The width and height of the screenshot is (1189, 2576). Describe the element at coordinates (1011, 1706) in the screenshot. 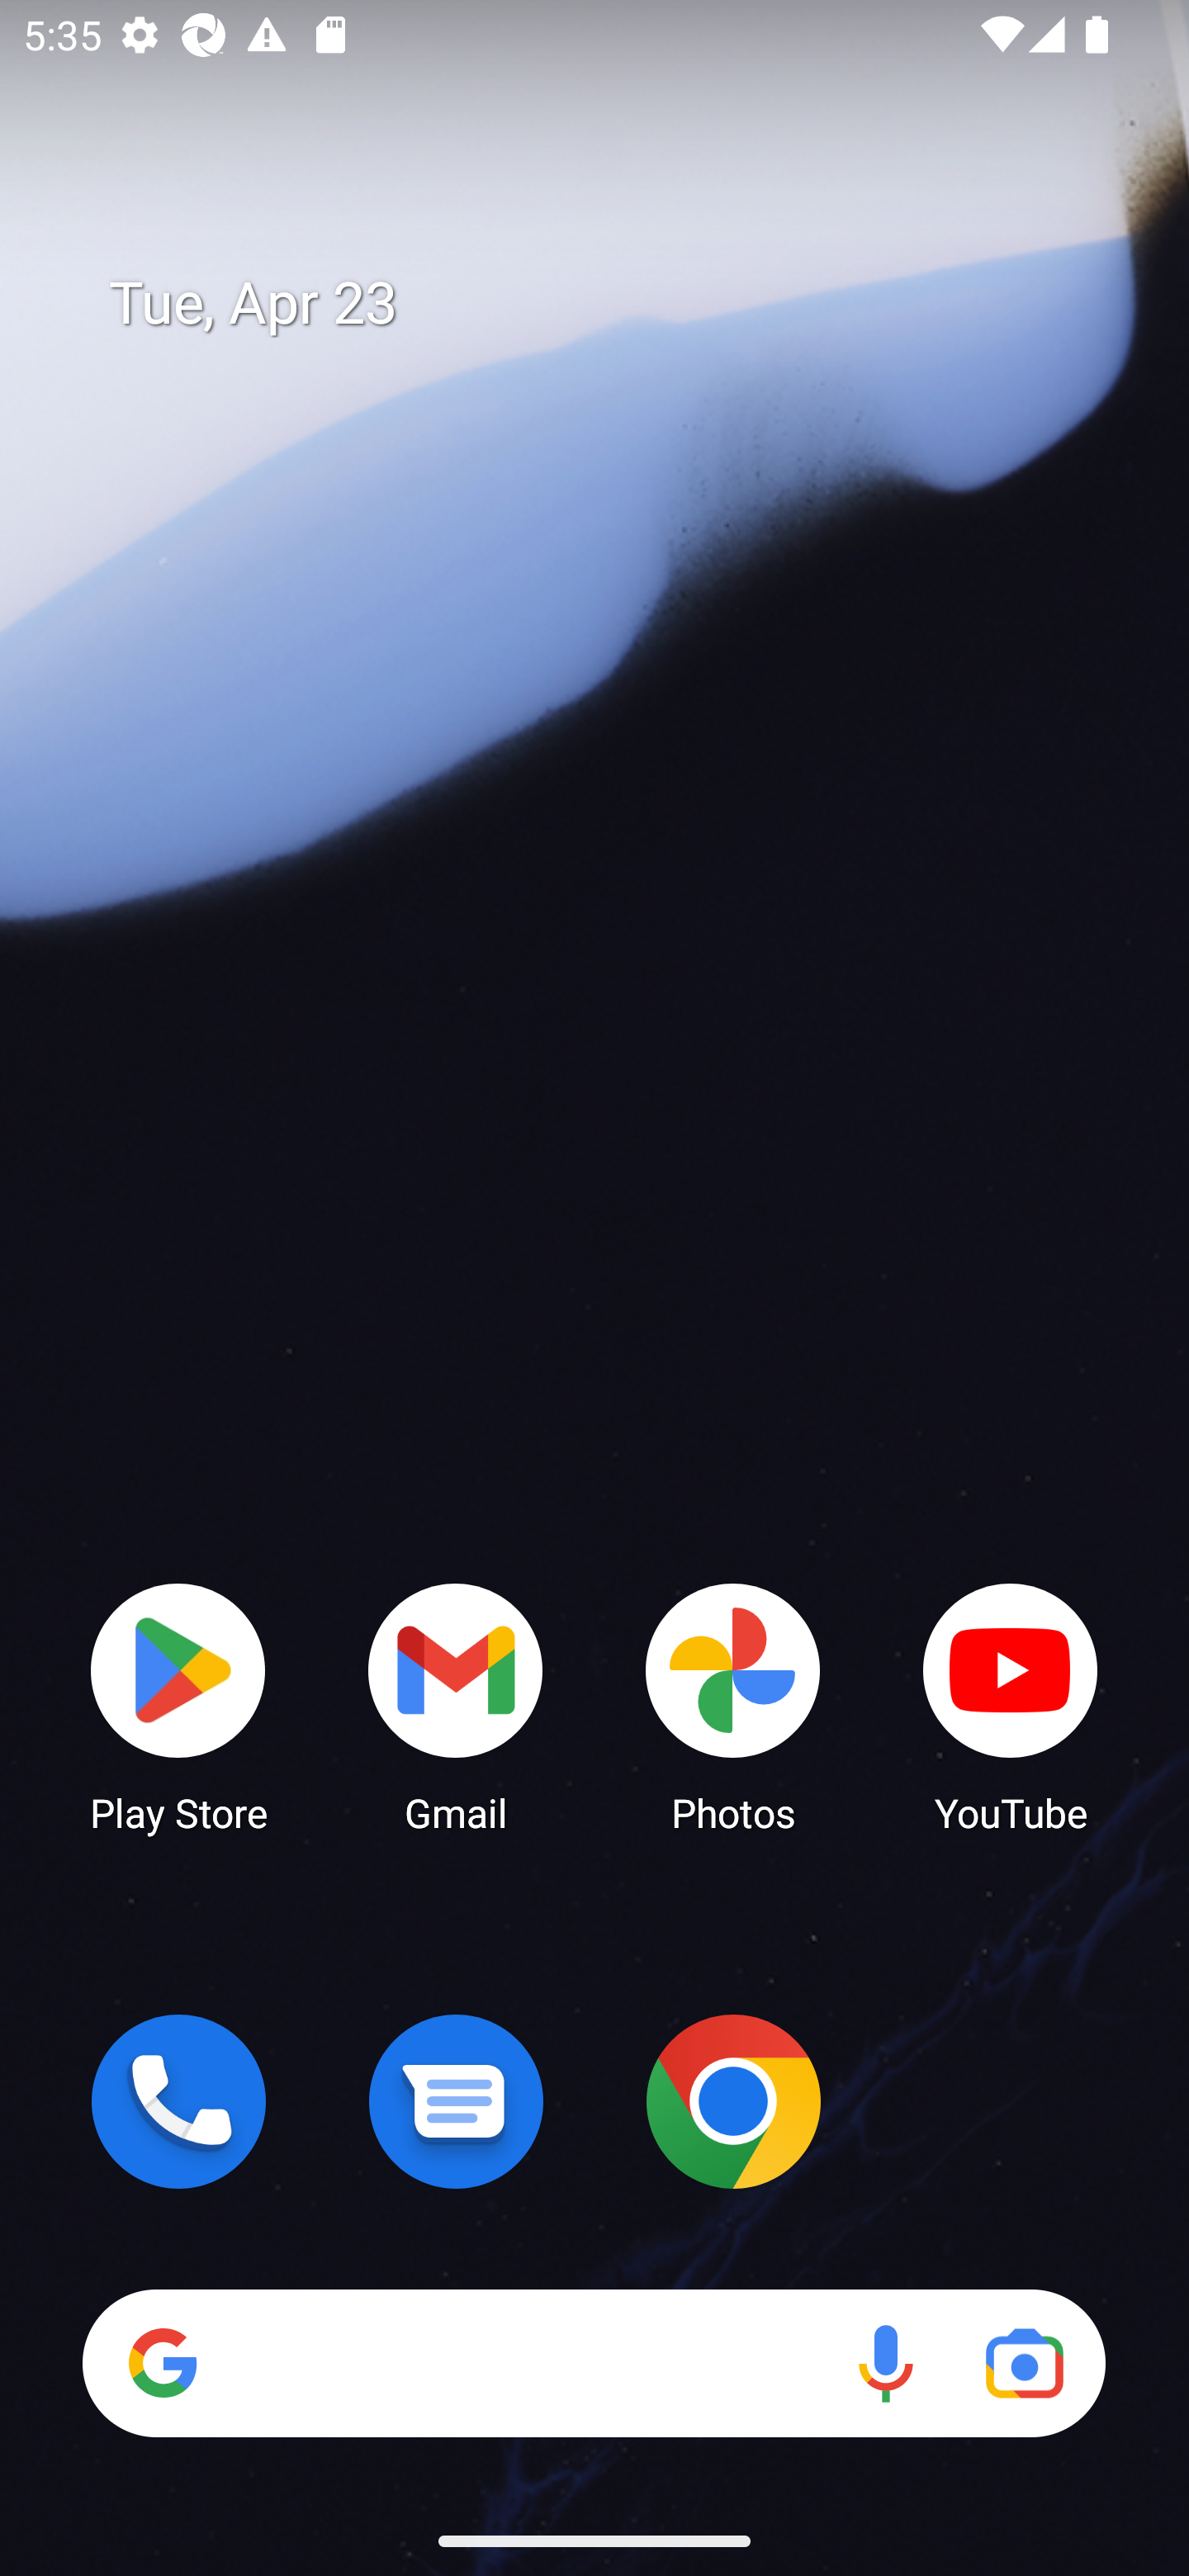

I see `YouTube` at that location.